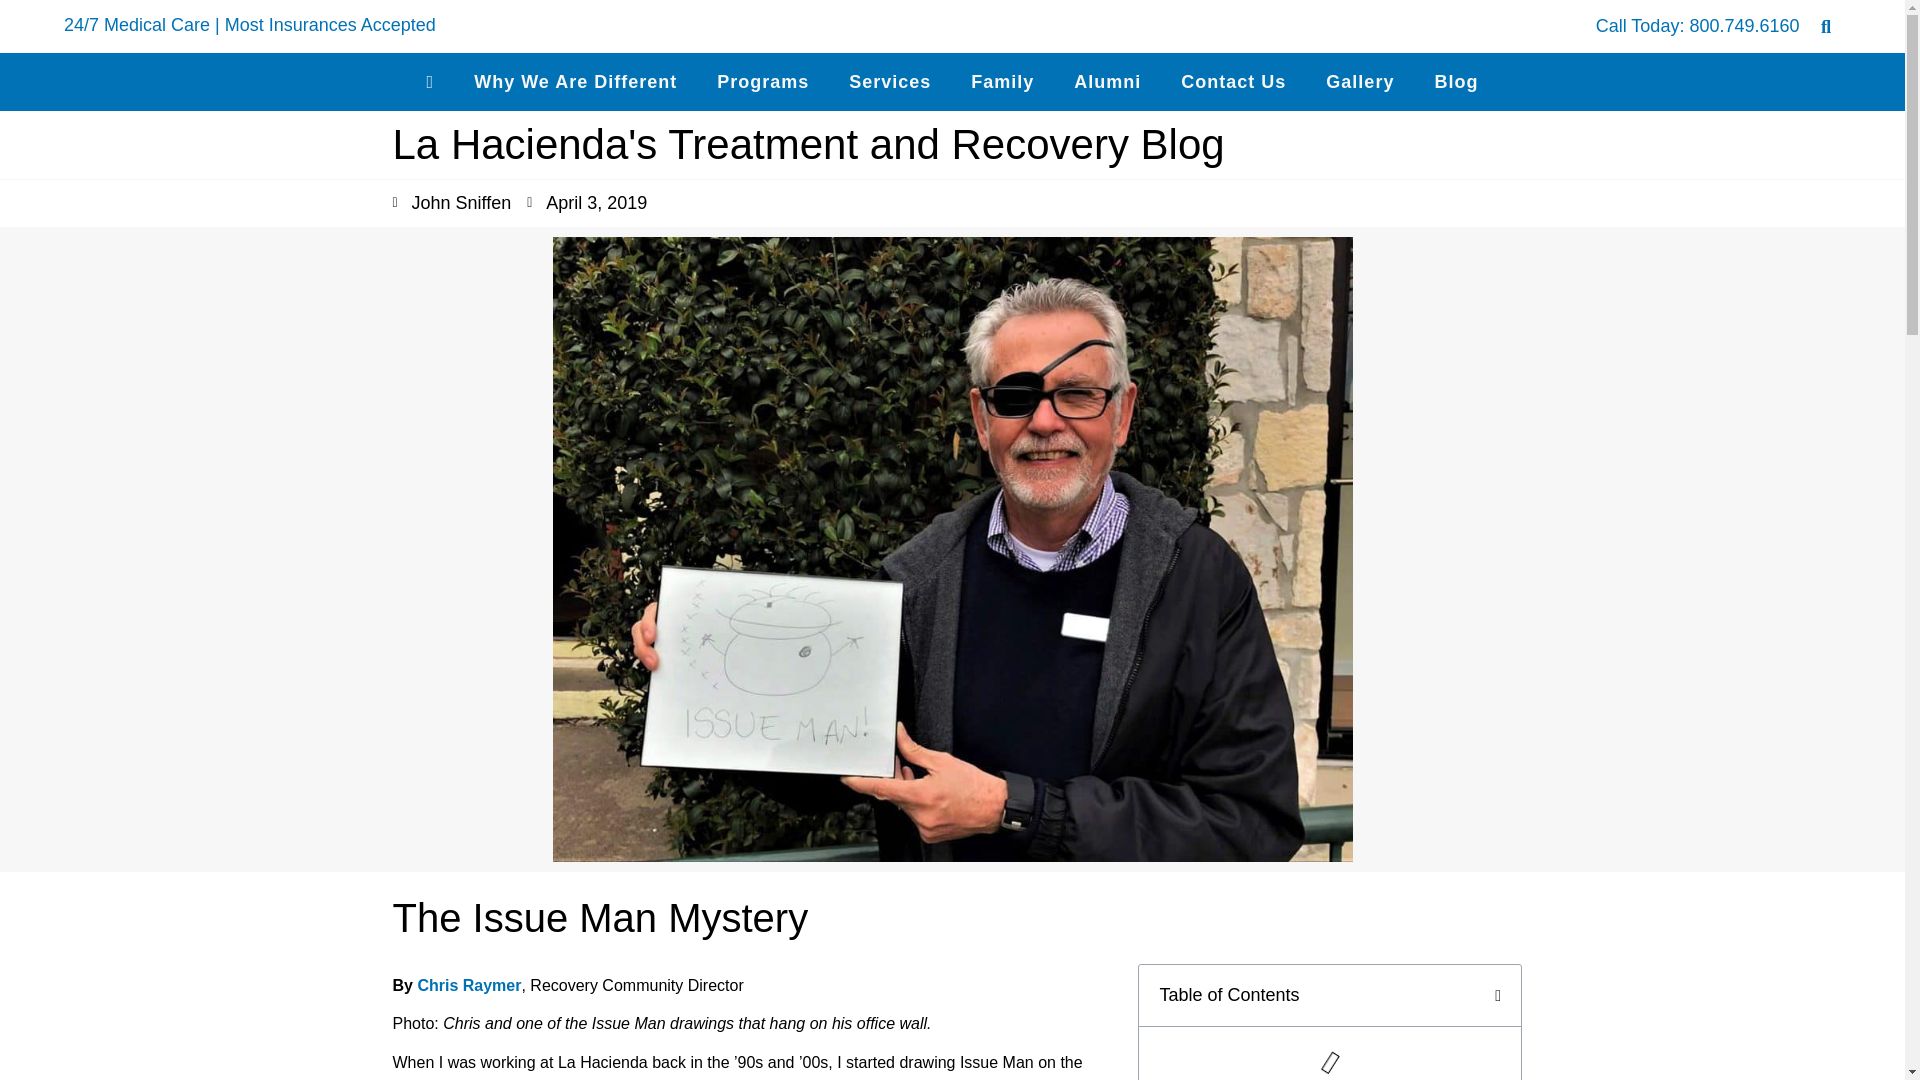 The image size is (1920, 1080). What do you see at coordinates (1455, 82) in the screenshot?
I see `Blog` at bounding box center [1455, 82].